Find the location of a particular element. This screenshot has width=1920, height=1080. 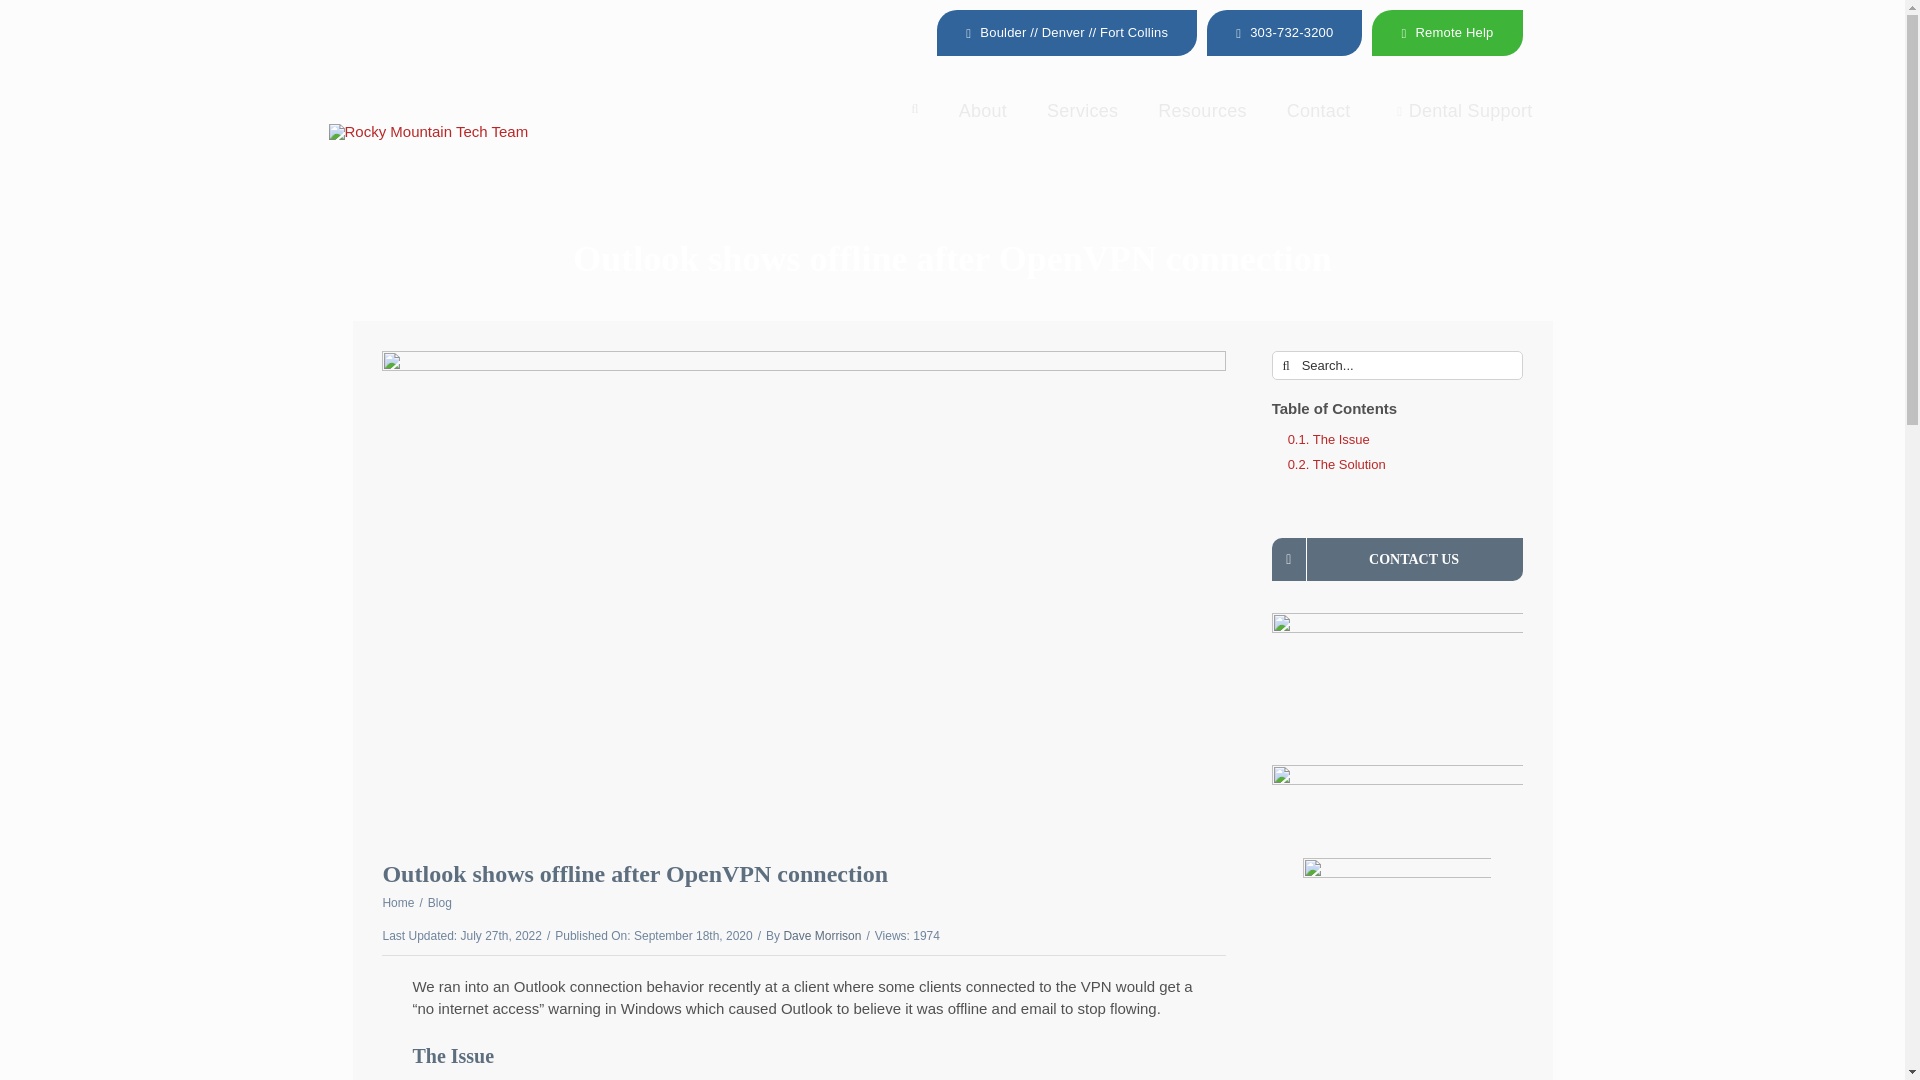

Dental Support is located at coordinates (1082, 122).